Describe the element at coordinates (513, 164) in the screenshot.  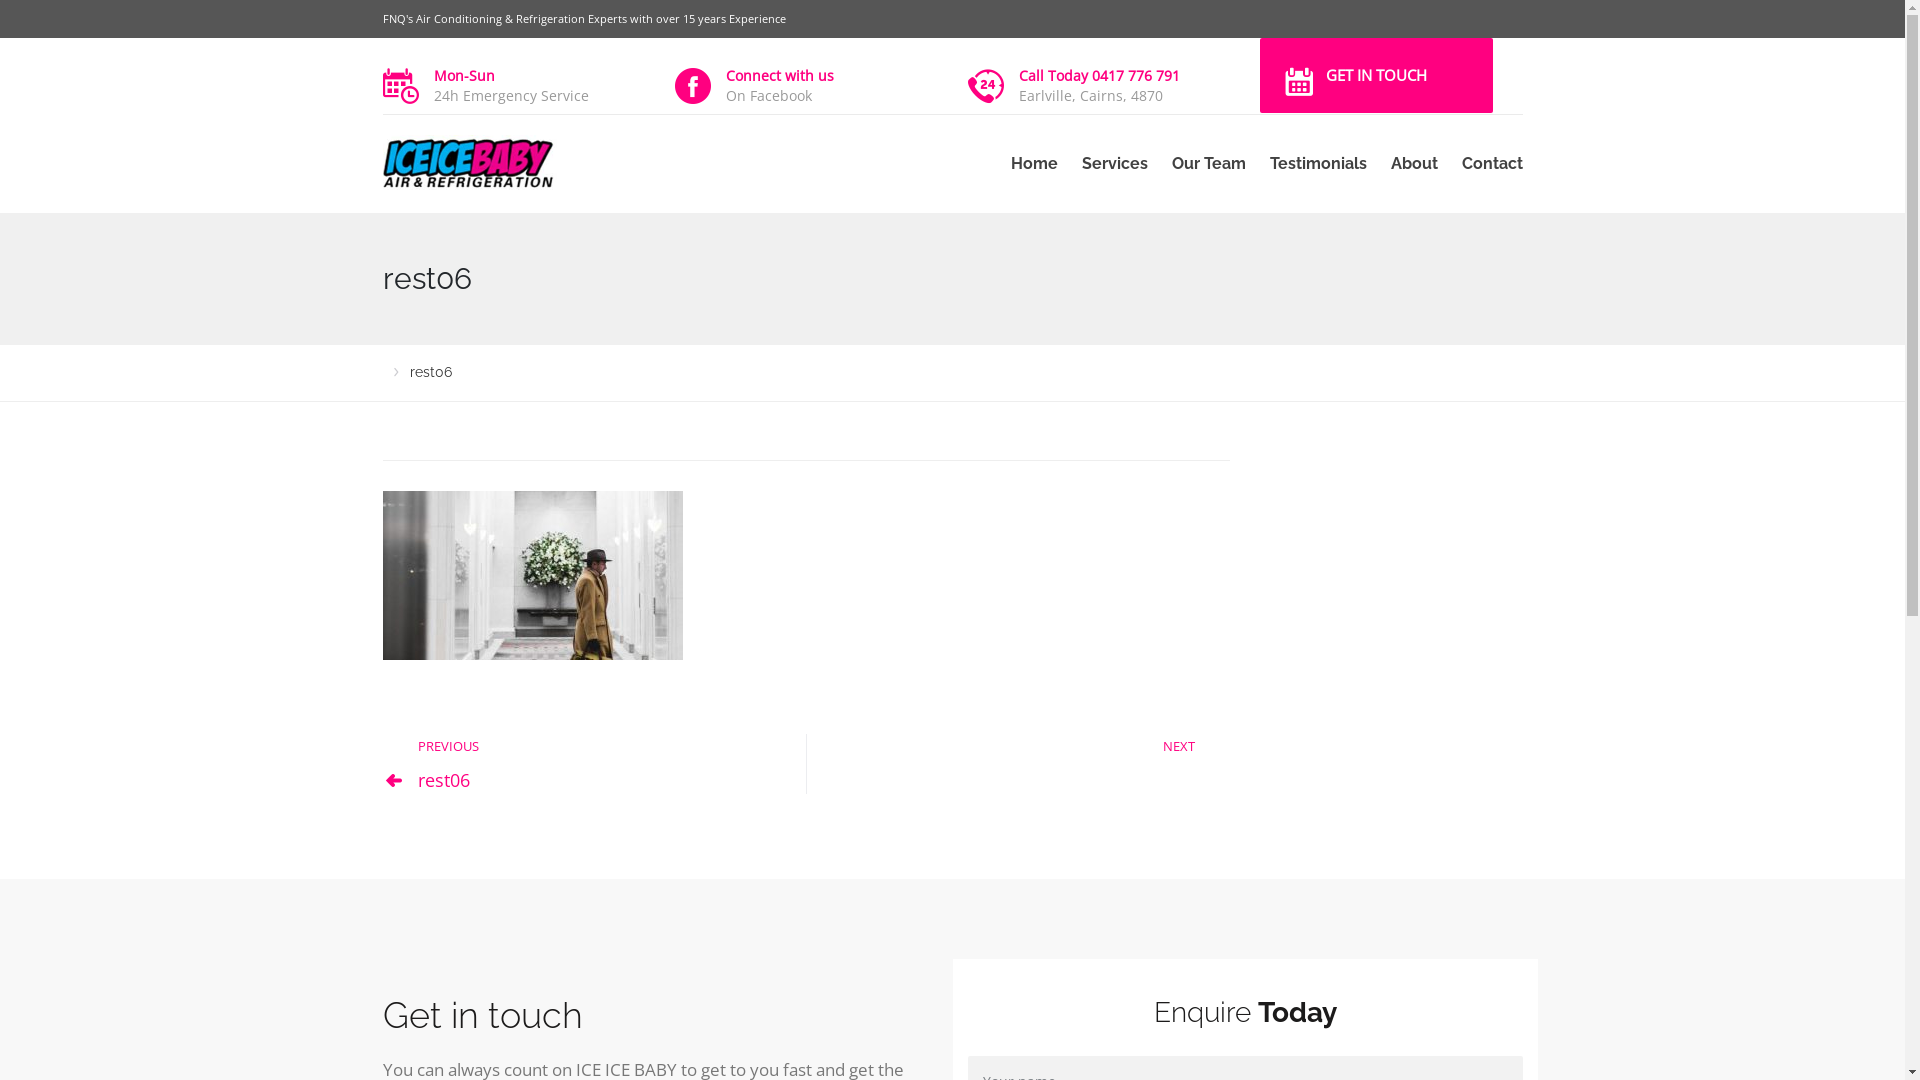
I see `iibaby-logo` at that location.